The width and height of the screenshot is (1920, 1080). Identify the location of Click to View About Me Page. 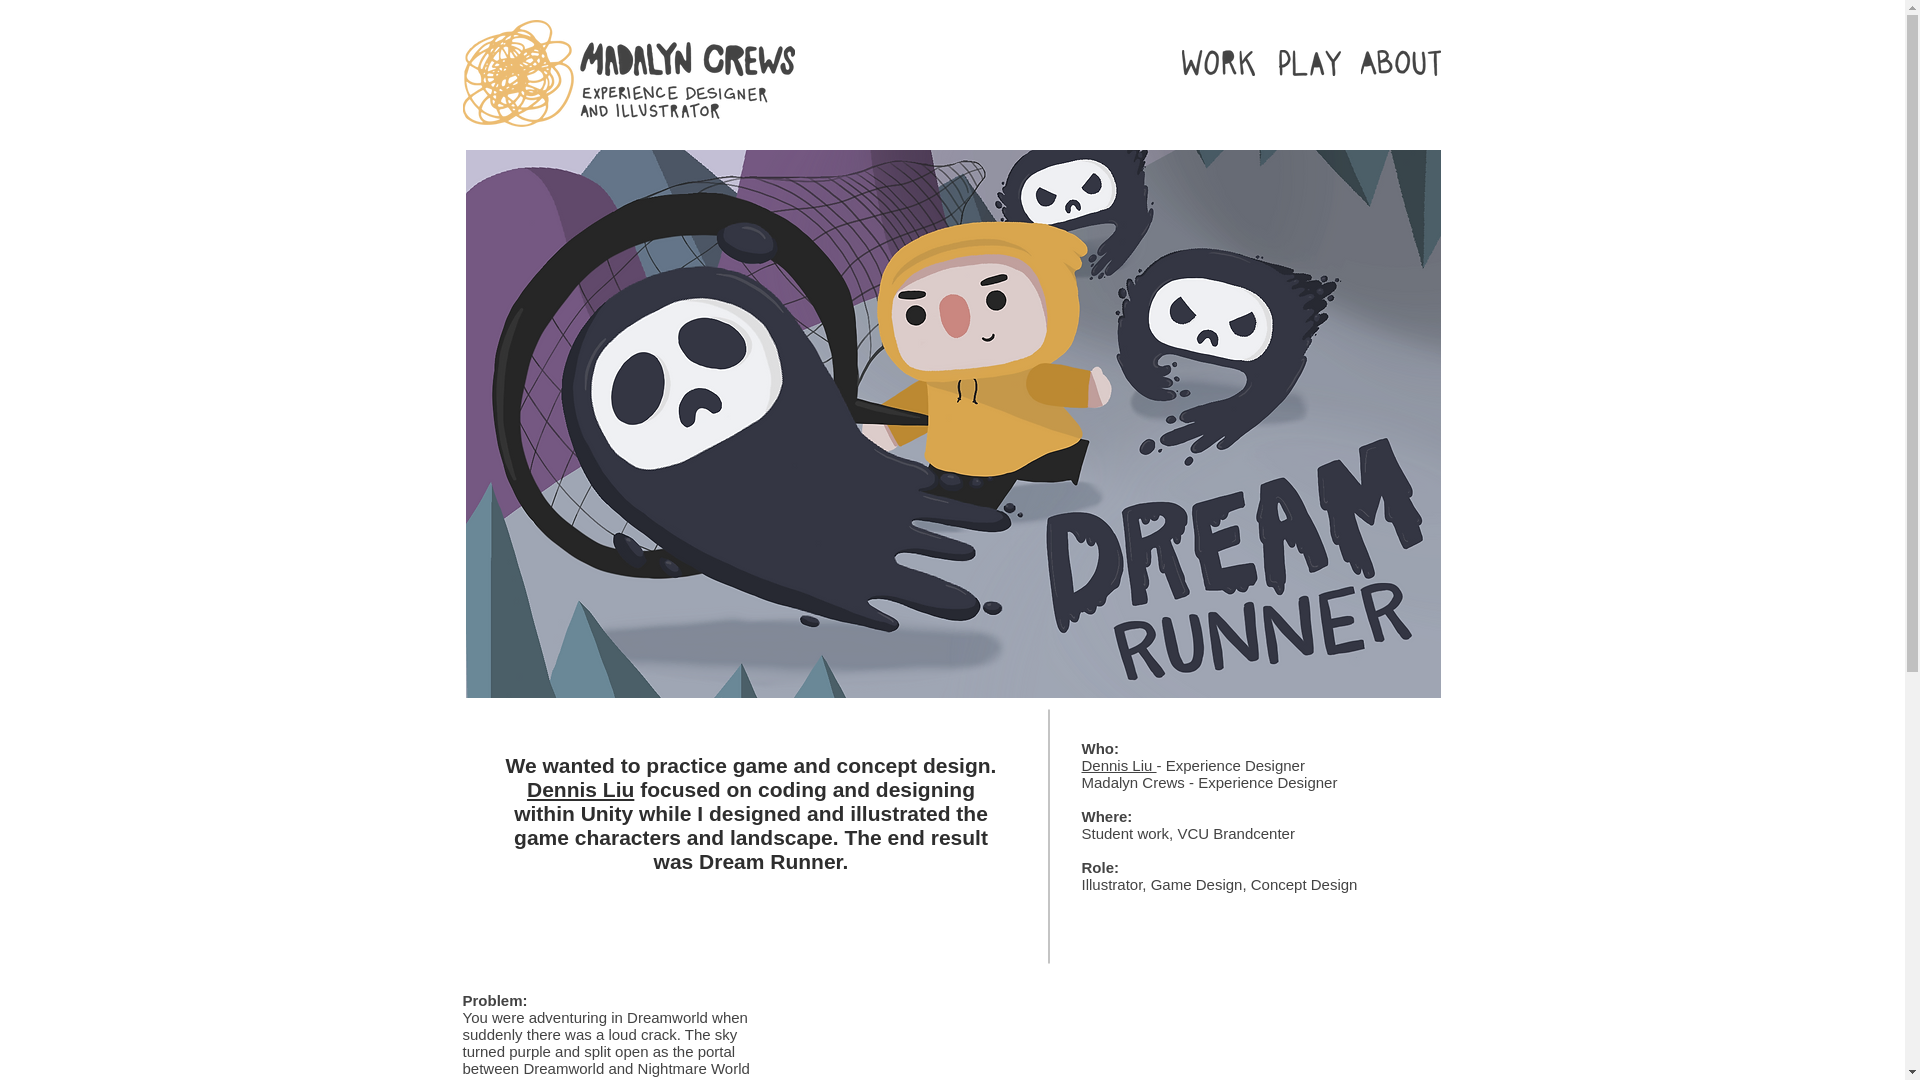
(1400, 62).